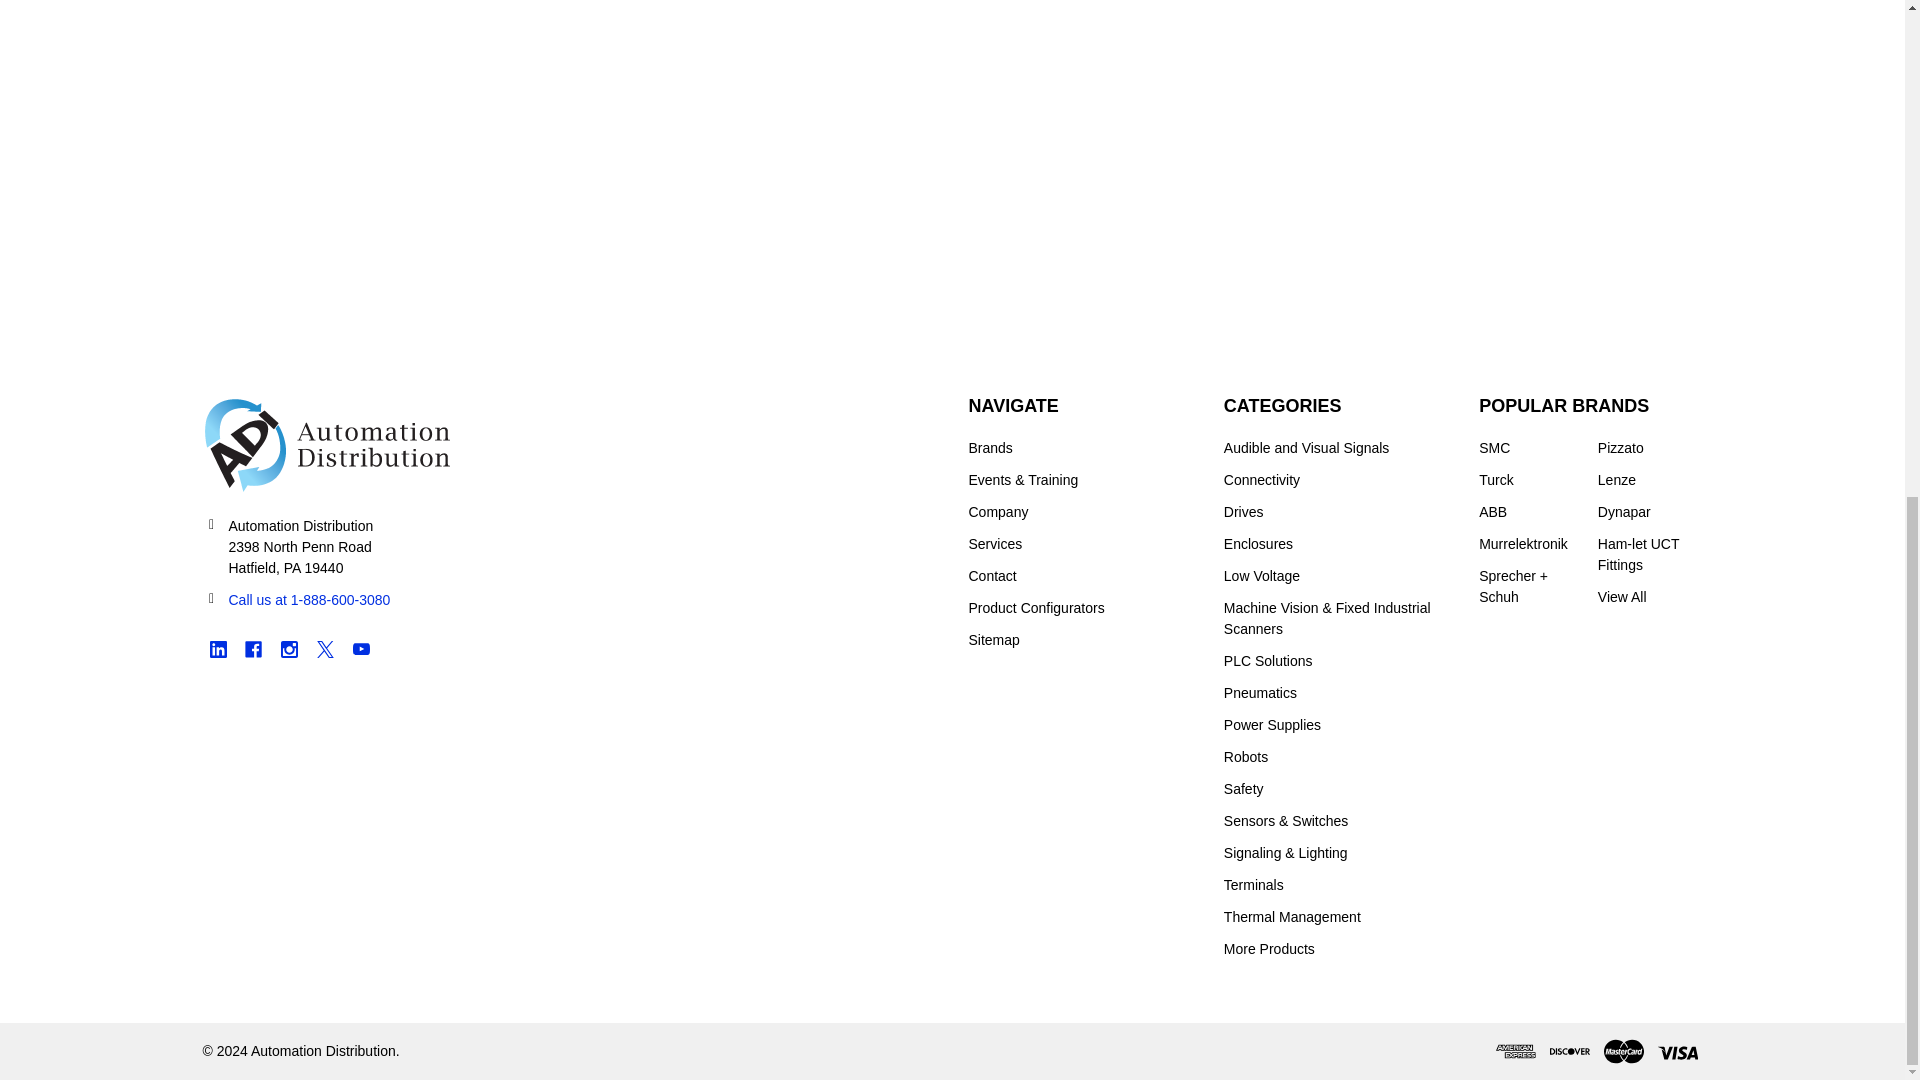 The height and width of the screenshot is (1080, 1920). Describe the element at coordinates (253, 649) in the screenshot. I see `Facebook` at that location.